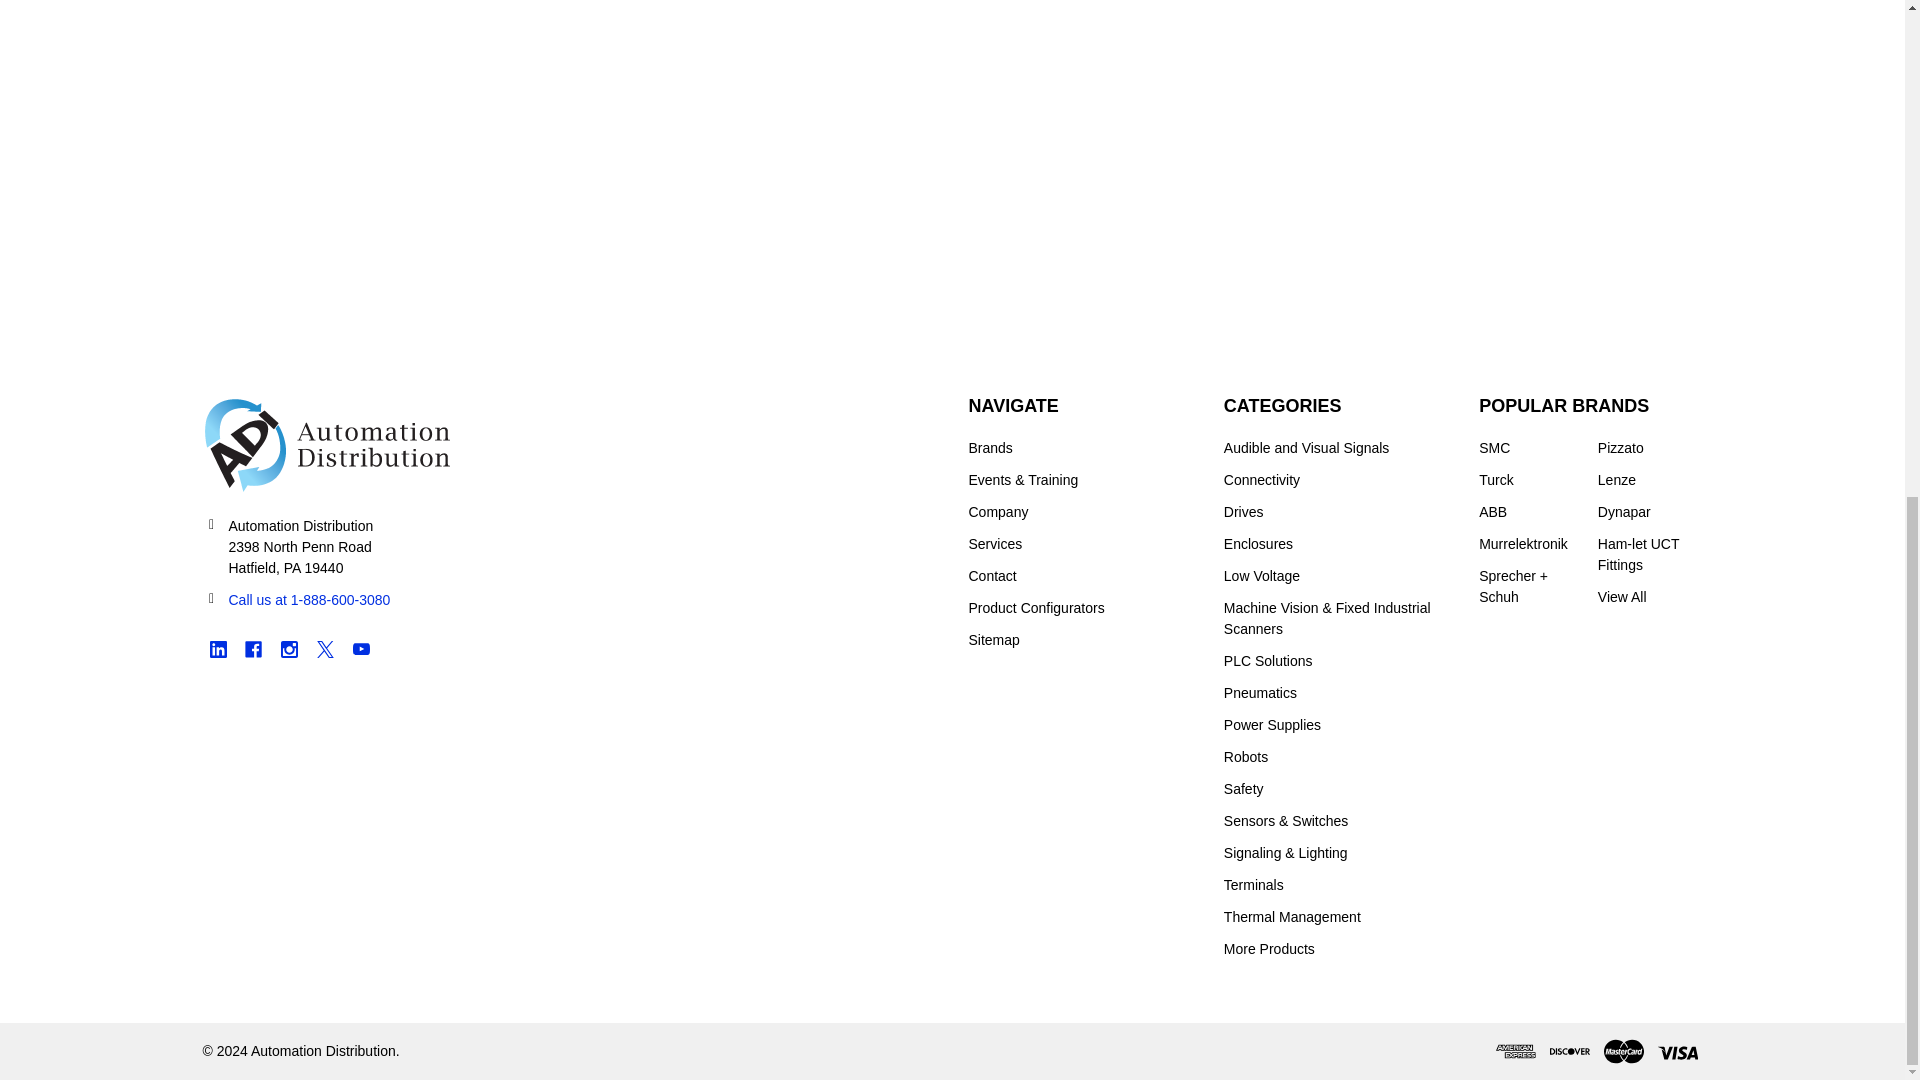 The height and width of the screenshot is (1080, 1920). Describe the element at coordinates (253, 649) in the screenshot. I see `Facebook` at that location.